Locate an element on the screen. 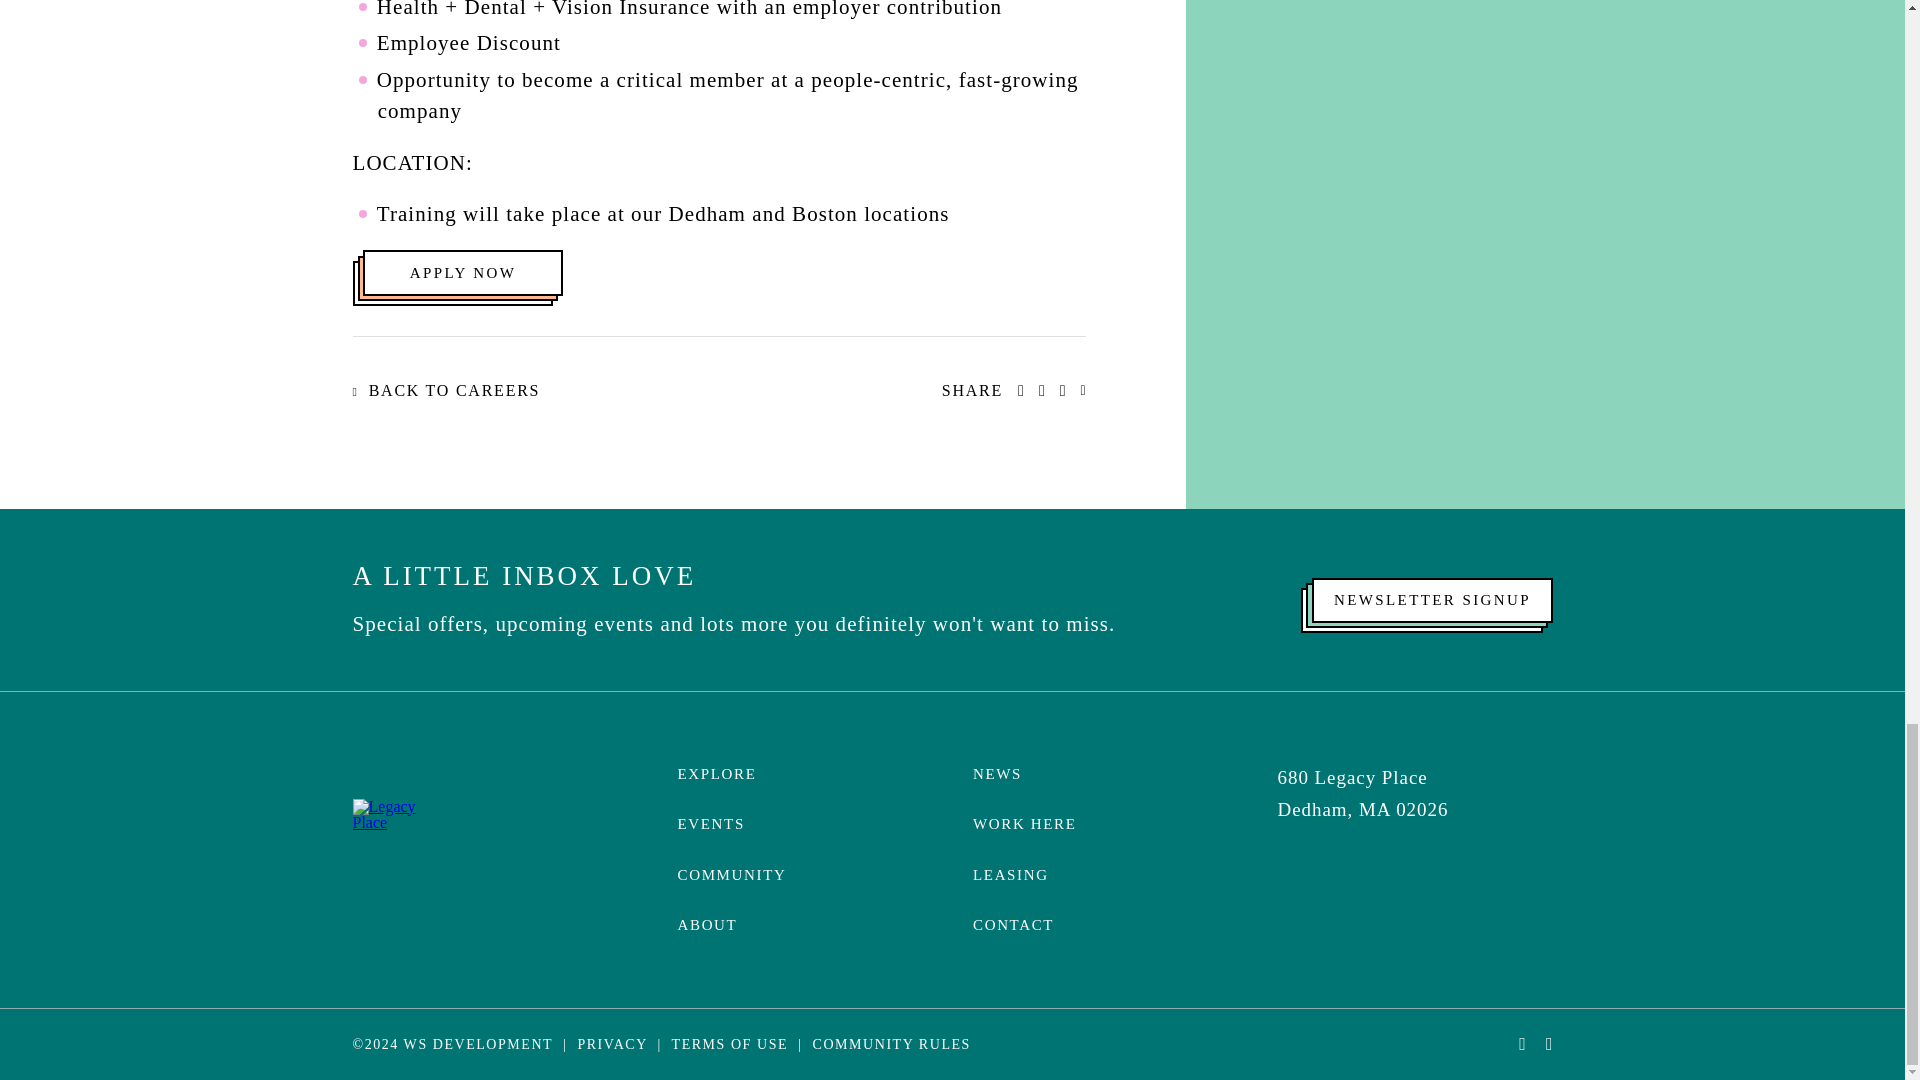 The image size is (1920, 1080). EXPLORE is located at coordinates (716, 773).